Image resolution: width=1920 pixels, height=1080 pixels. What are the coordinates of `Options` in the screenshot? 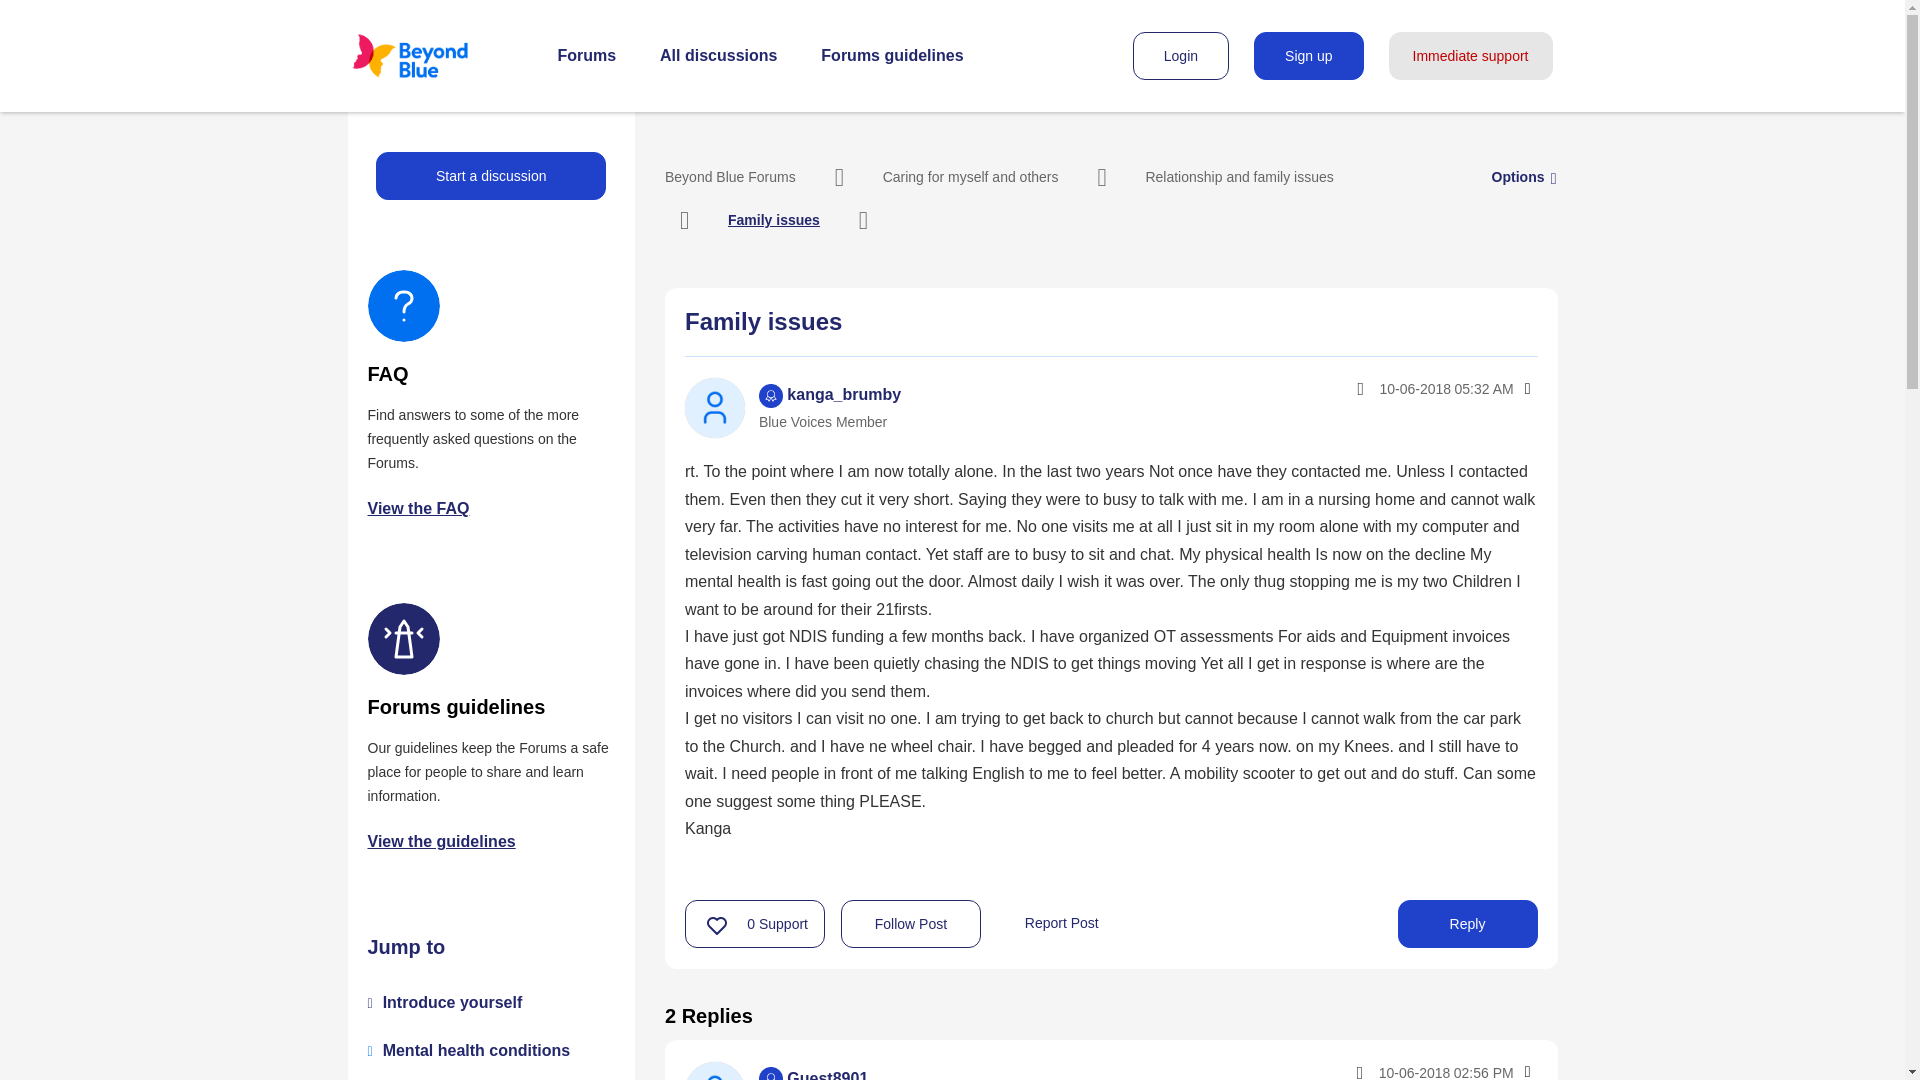 It's located at (1526, 388).